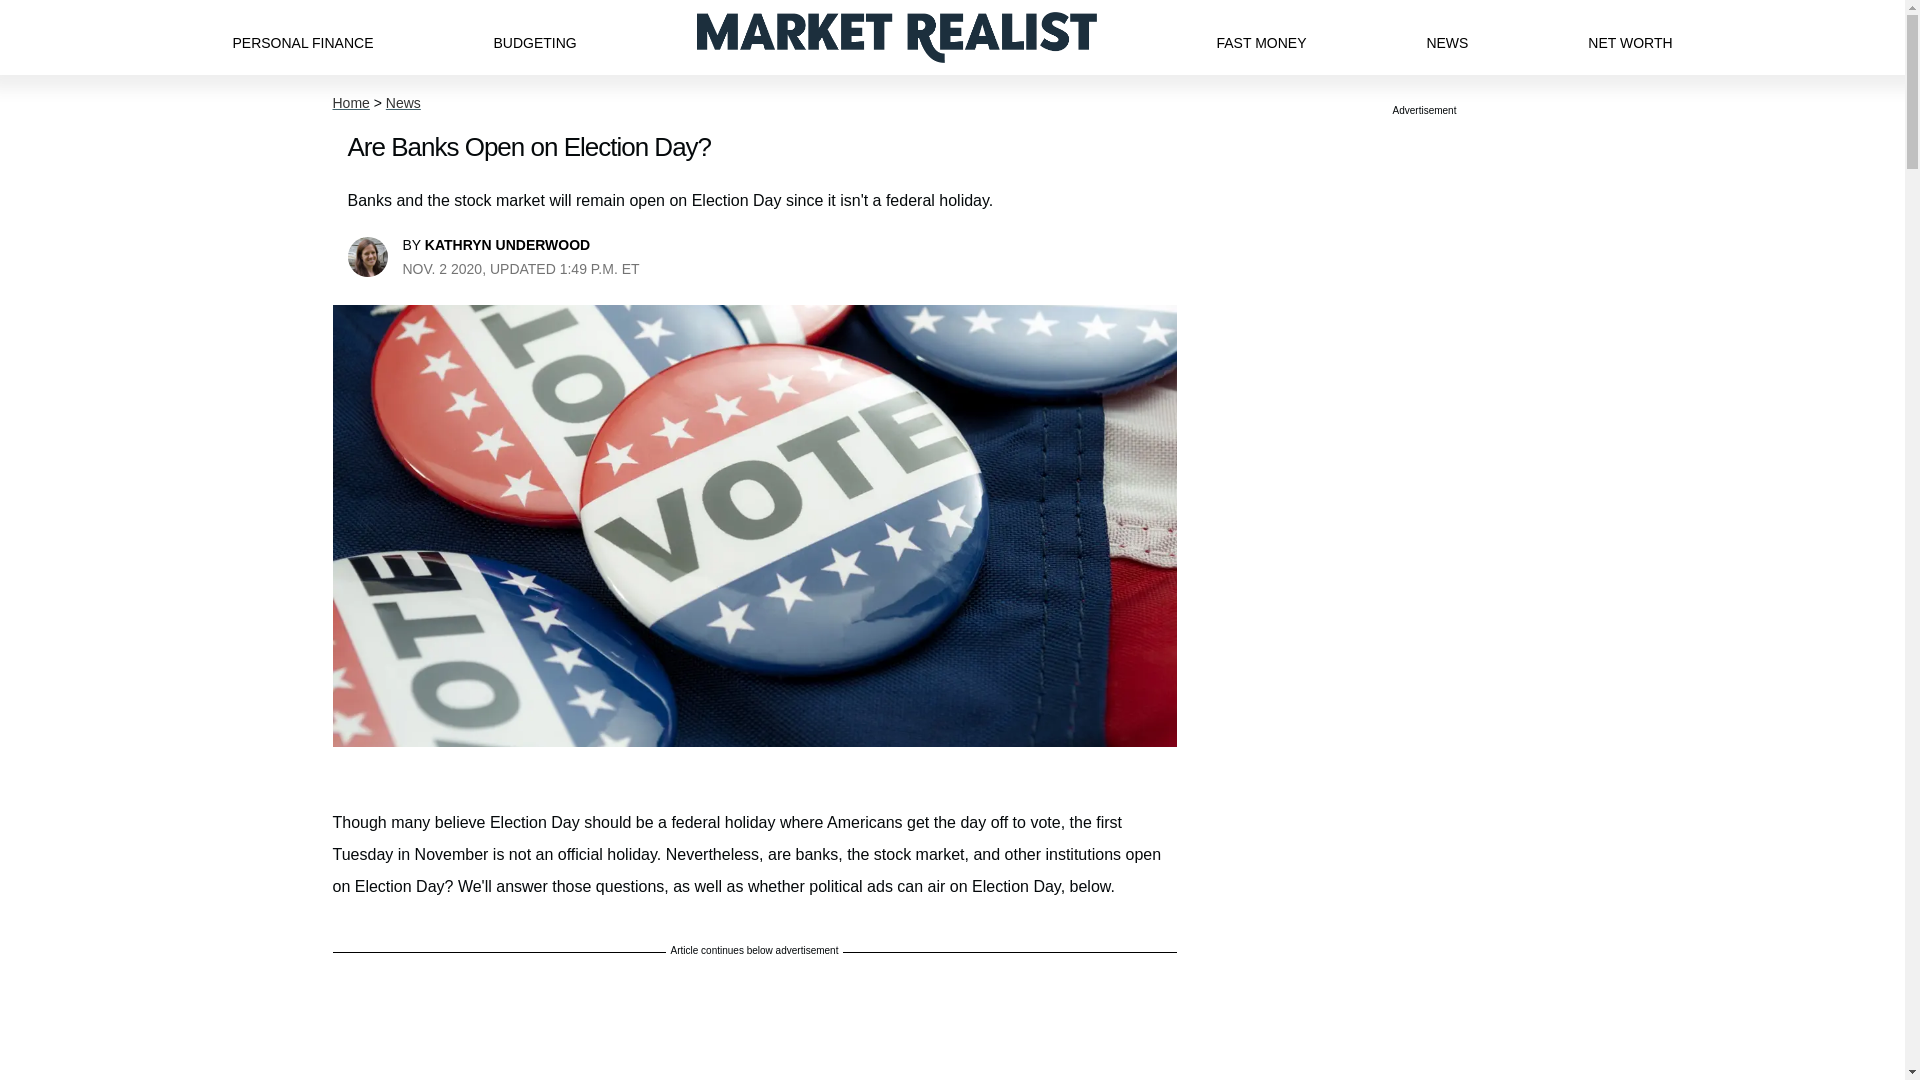  What do you see at coordinates (402, 103) in the screenshot?
I see `News` at bounding box center [402, 103].